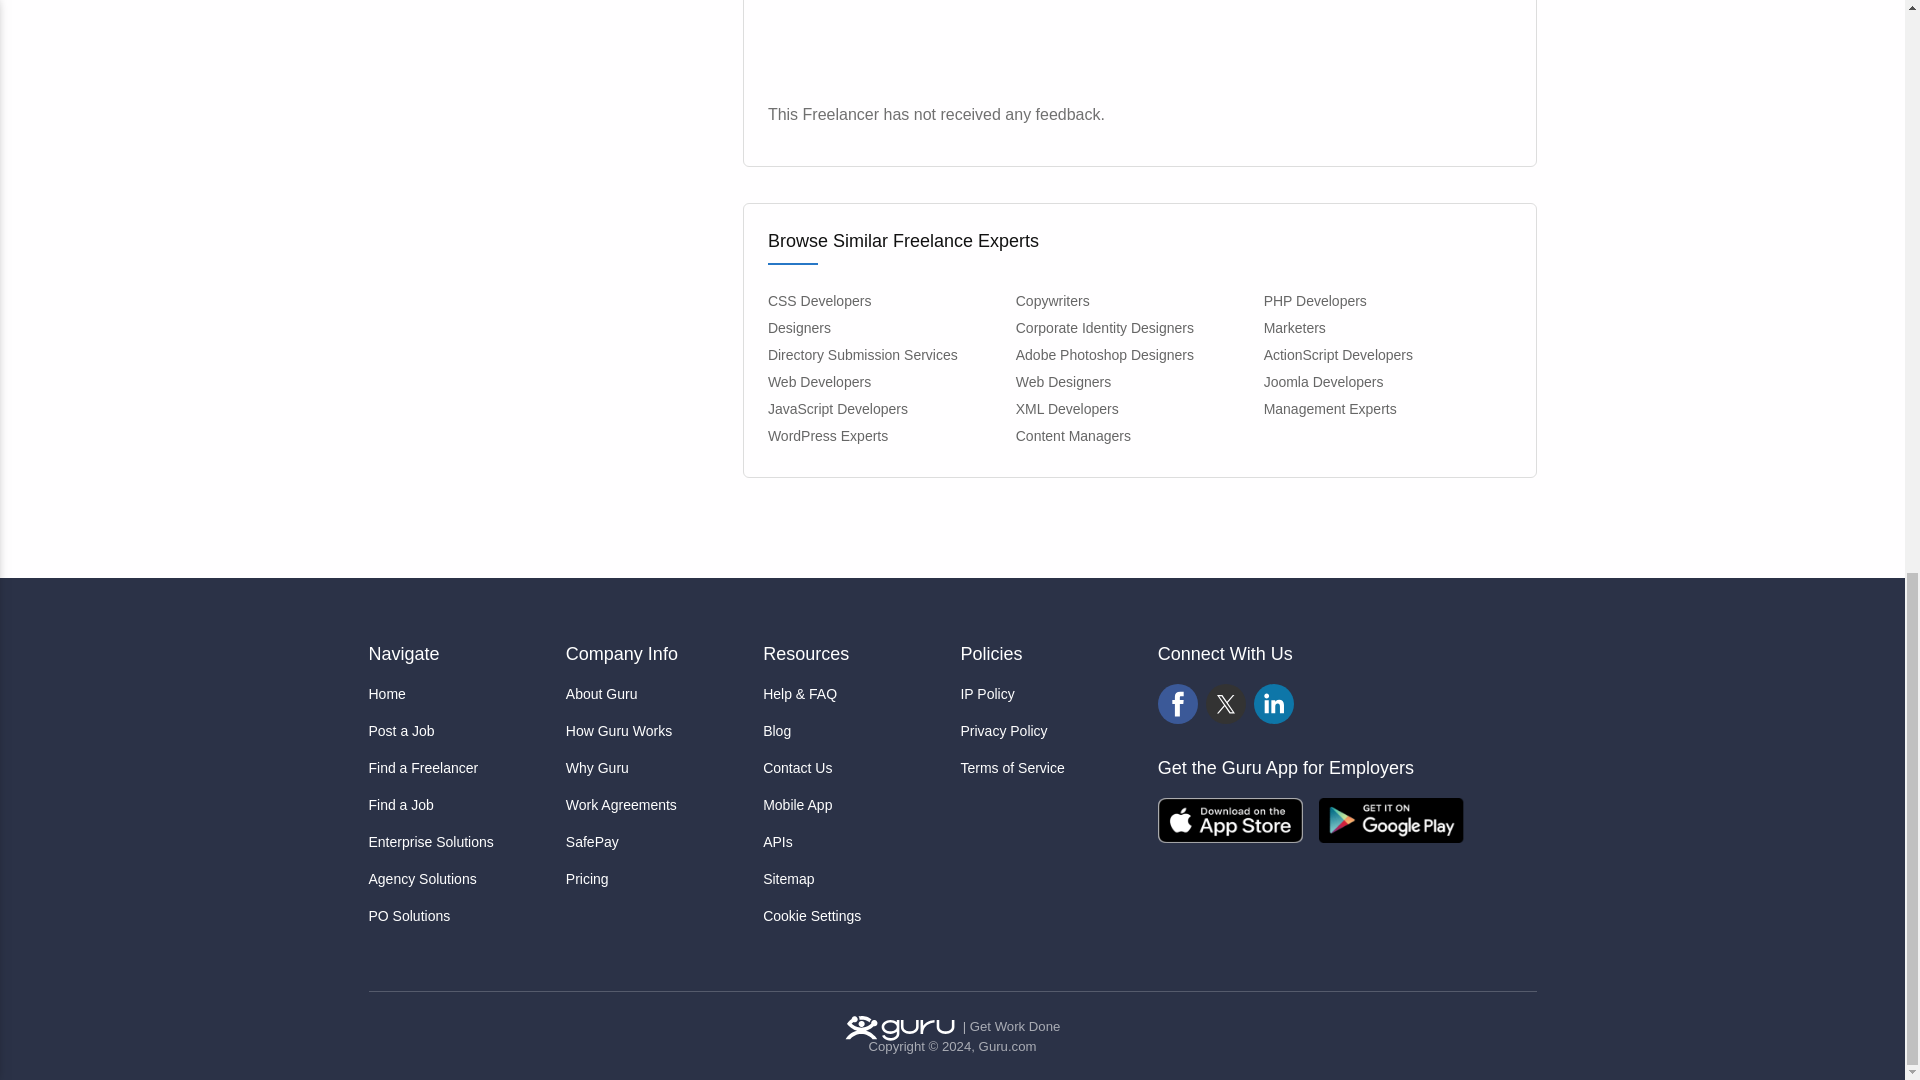  What do you see at coordinates (1226, 704) in the screenshot?
I see `Connect with Guru on X` at bounding box center [1226, 704].